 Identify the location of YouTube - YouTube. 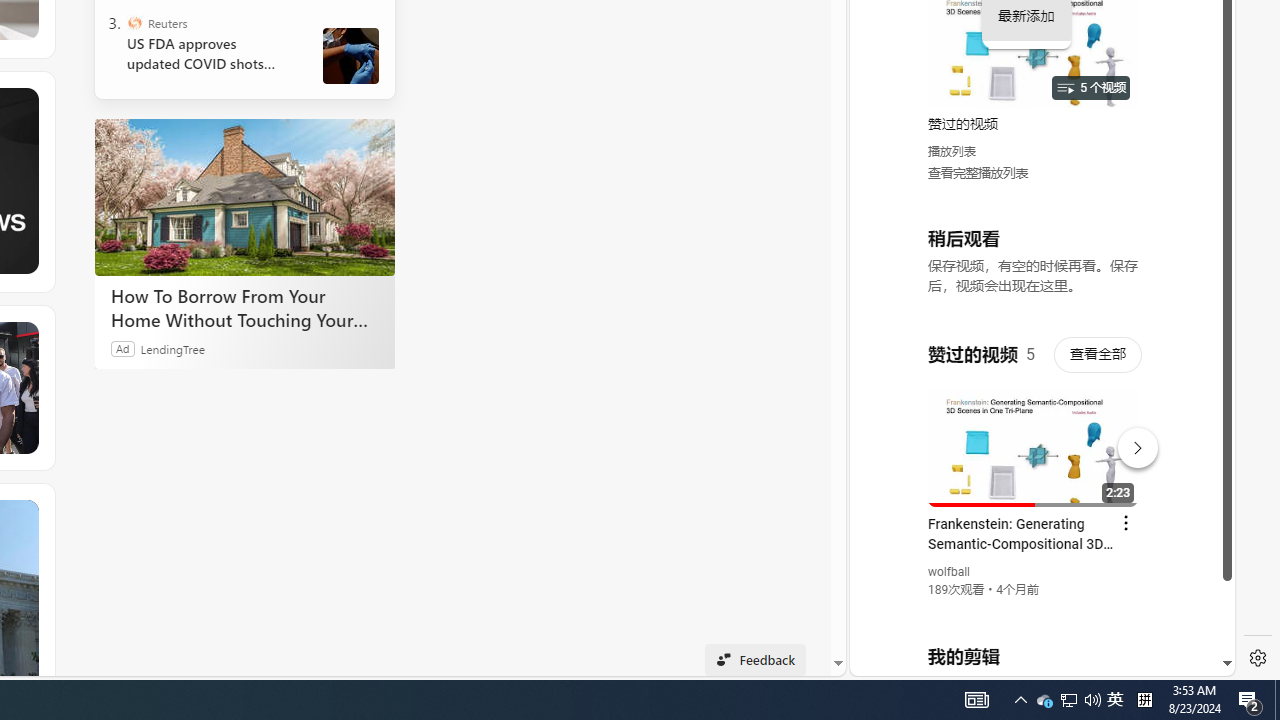
(1034, 266).